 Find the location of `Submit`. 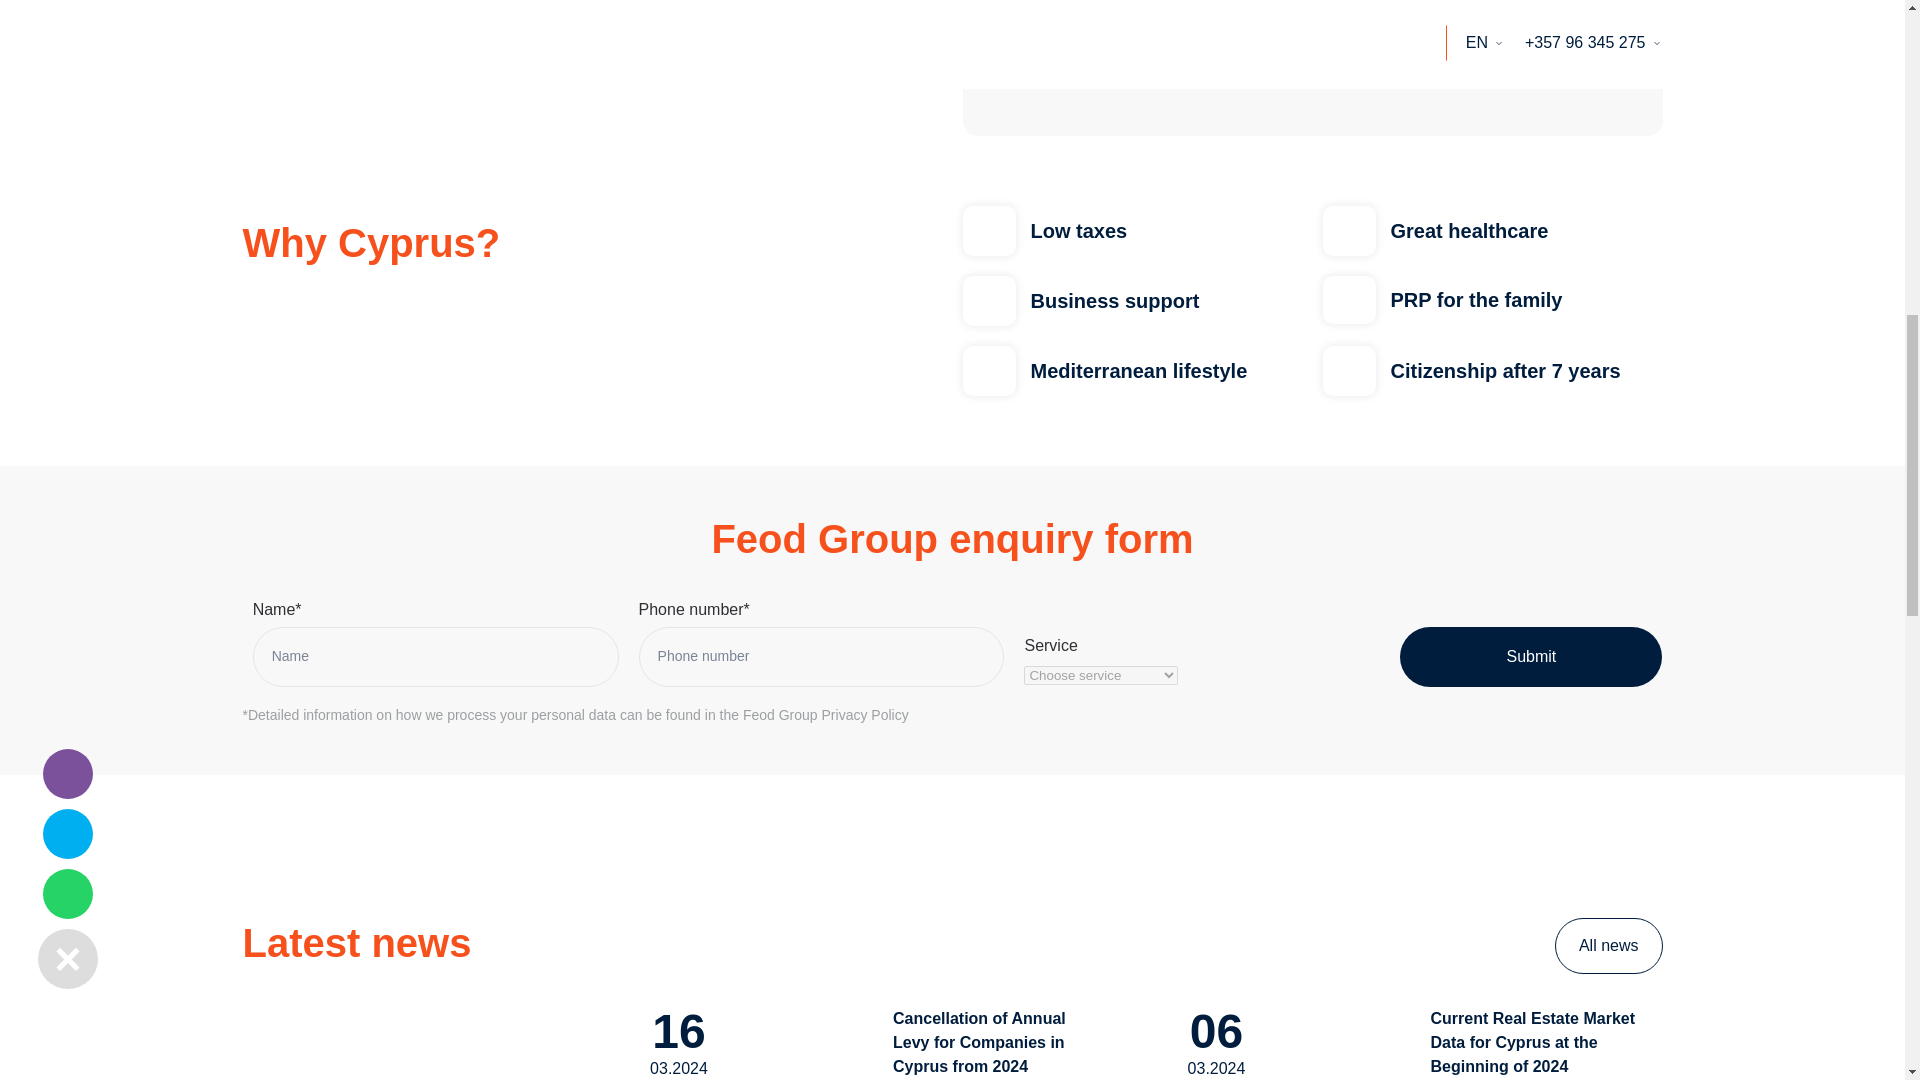

Submit is located at coordinates (1530, 656).